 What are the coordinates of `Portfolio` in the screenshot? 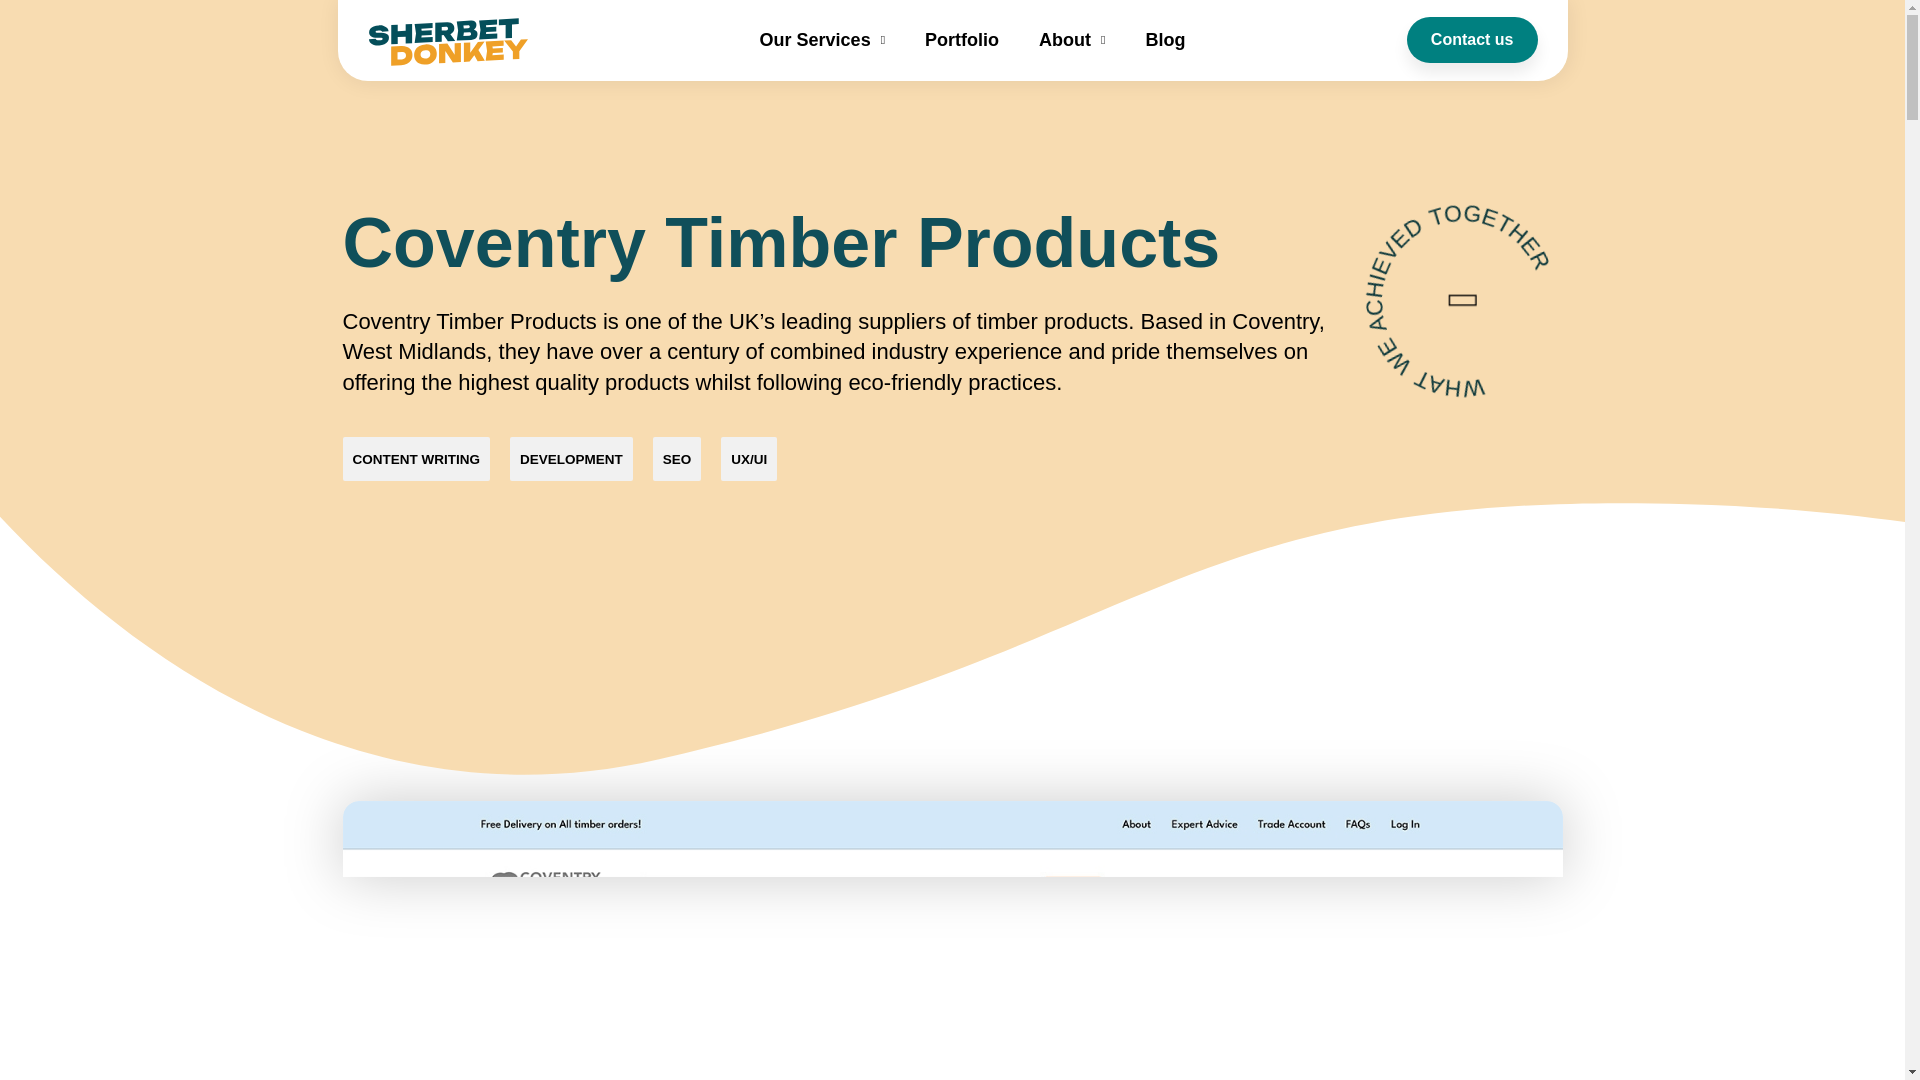 It's located at (962, 40).